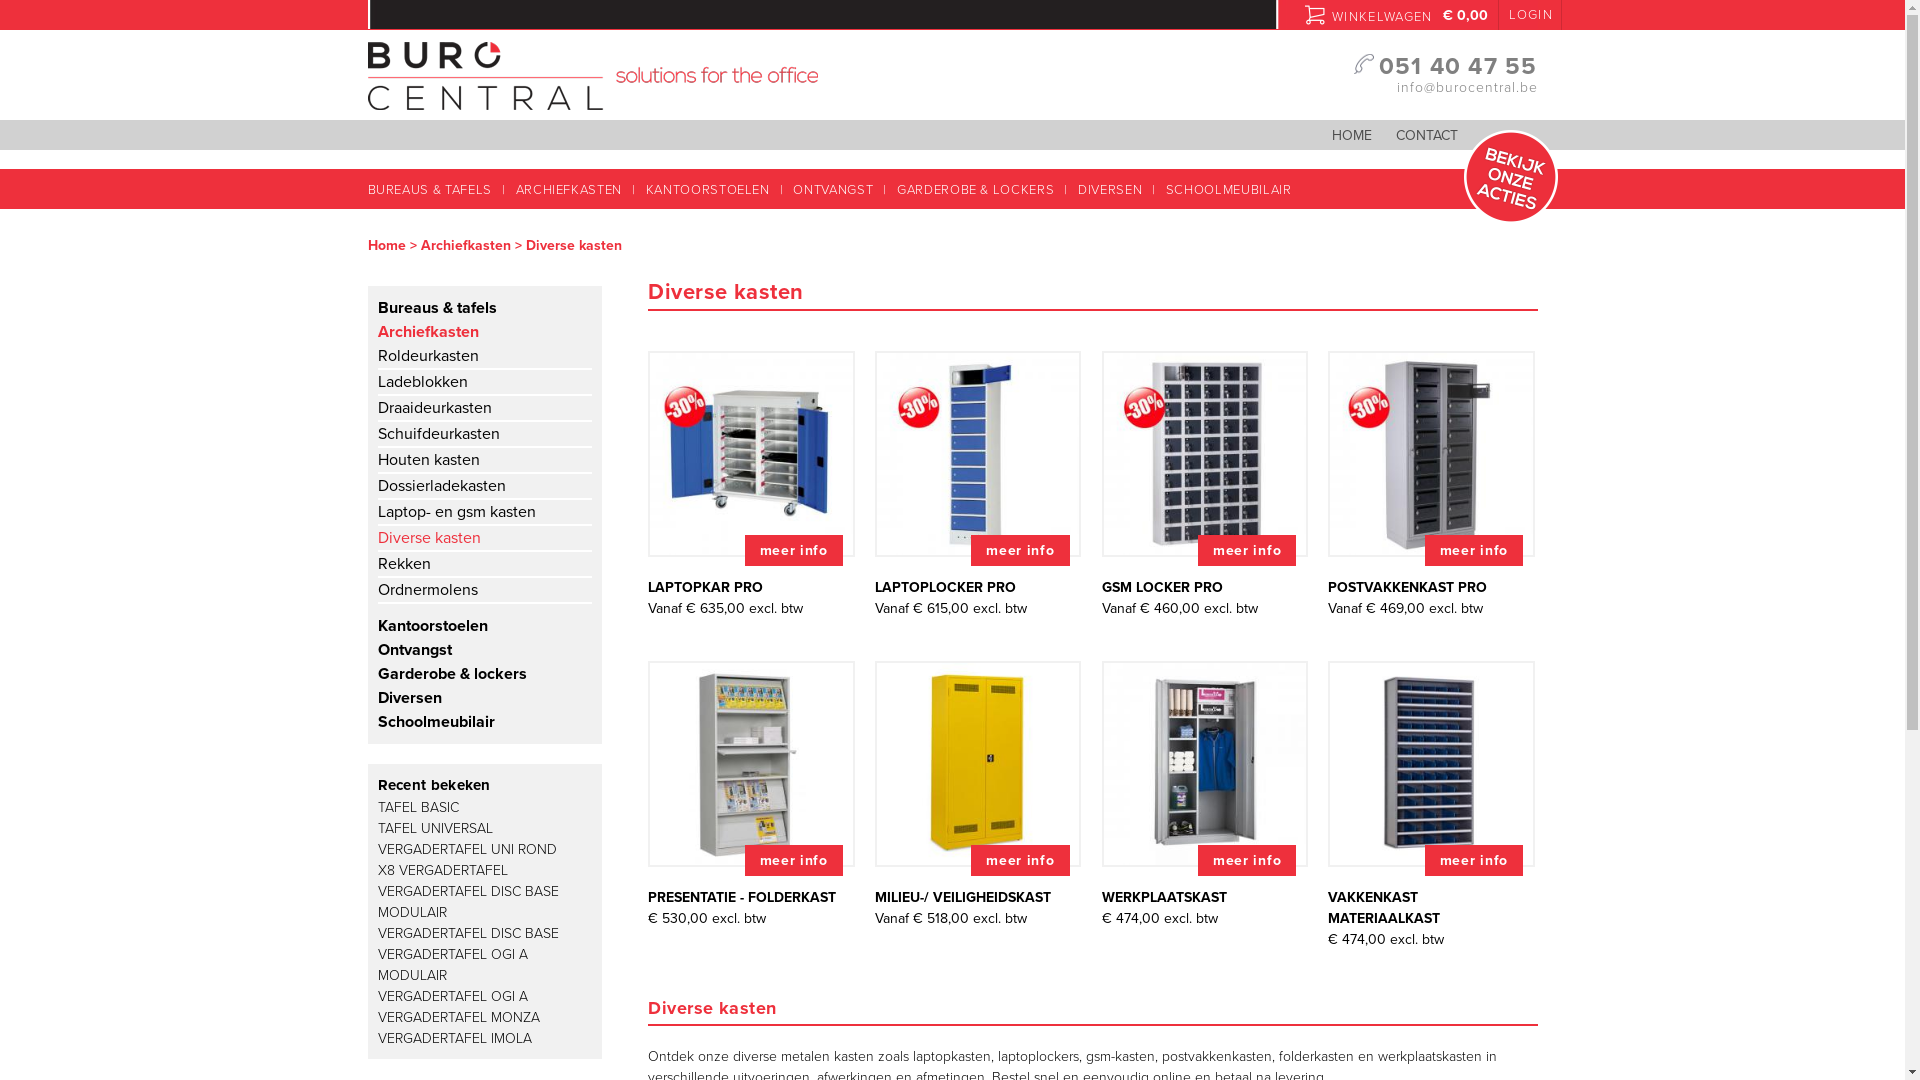  Describe the element at coordinates (571, 190) in the screenshot. I see `ARCHIEFKASTEN` at that location.